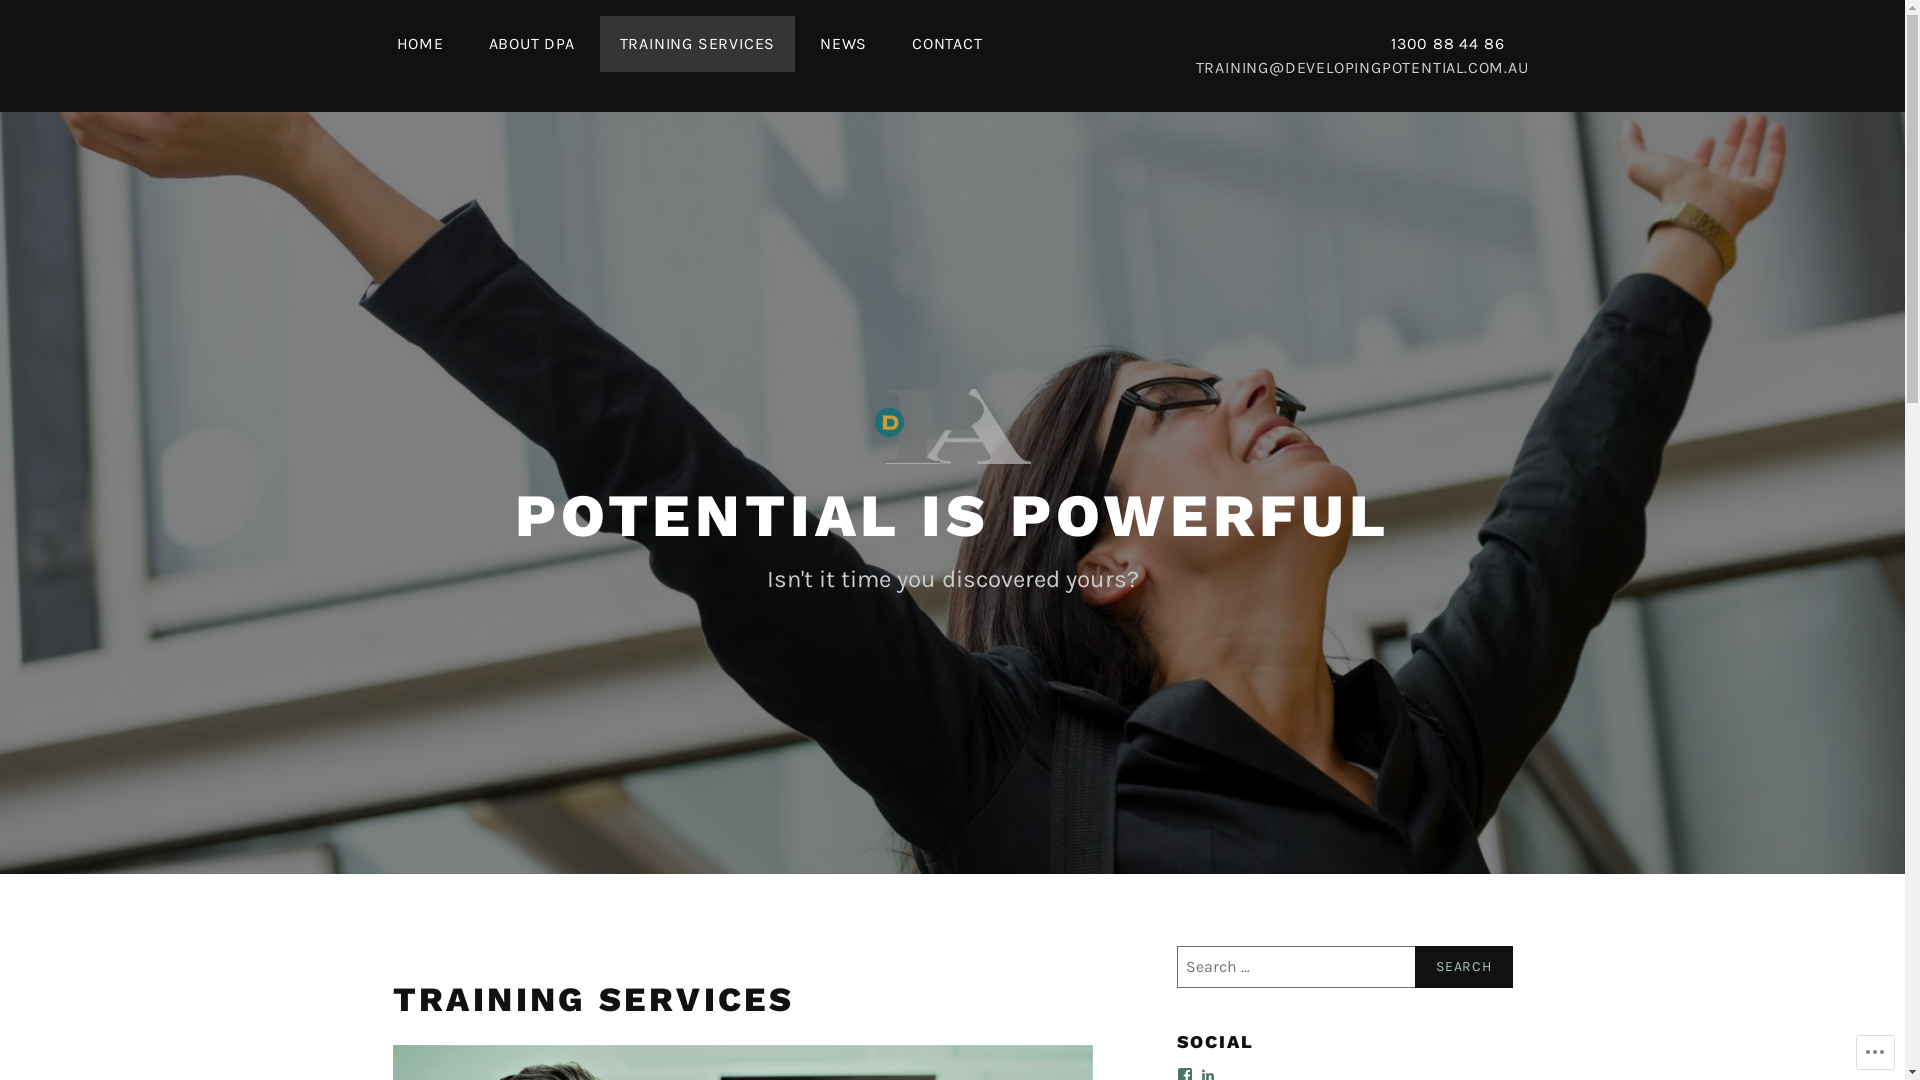 Image resolution: width=1920 pixels, height=1080 pixels. What do you see at coordinates (947, 44) in the screenshot?
I see `CONTACT` at bounding box center [947, 44].